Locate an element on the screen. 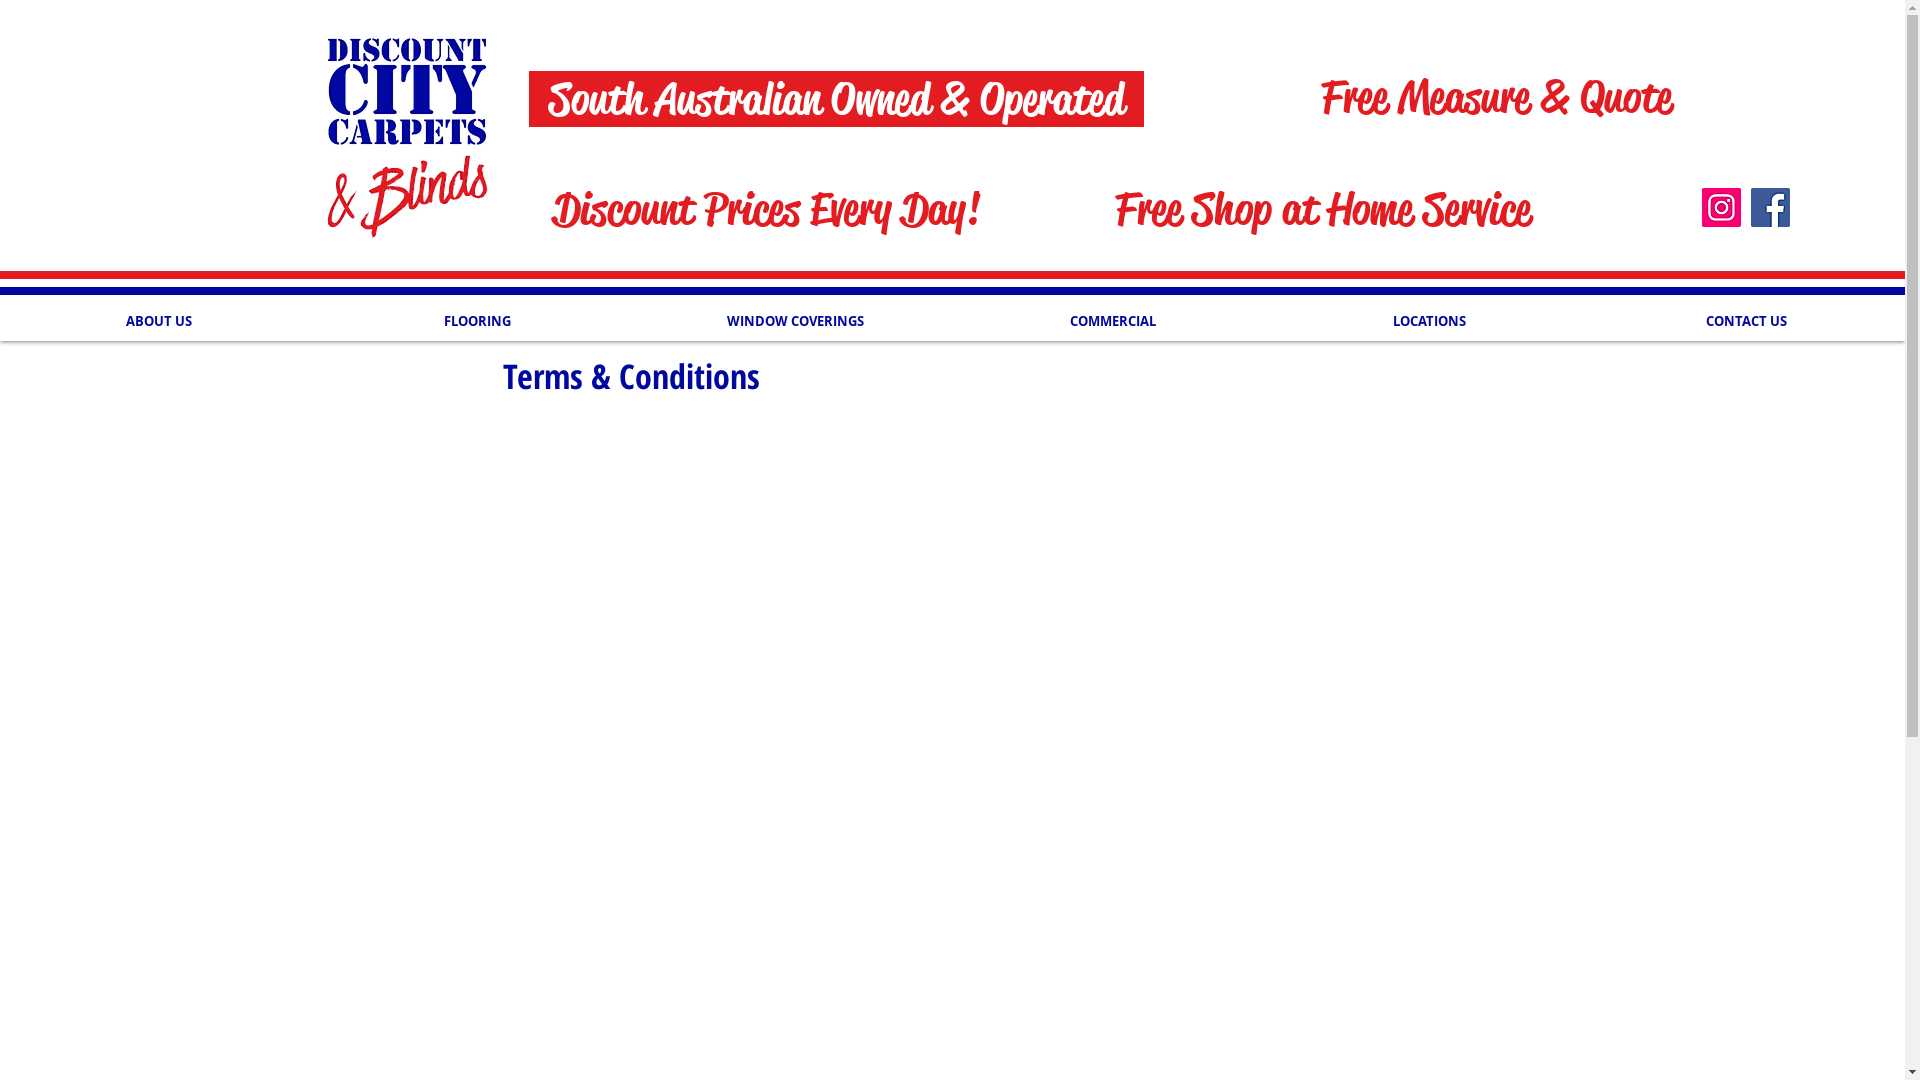 The height and width of the screenshot is (1080, 1920). FLOORING is located at coordinates (477, 321).